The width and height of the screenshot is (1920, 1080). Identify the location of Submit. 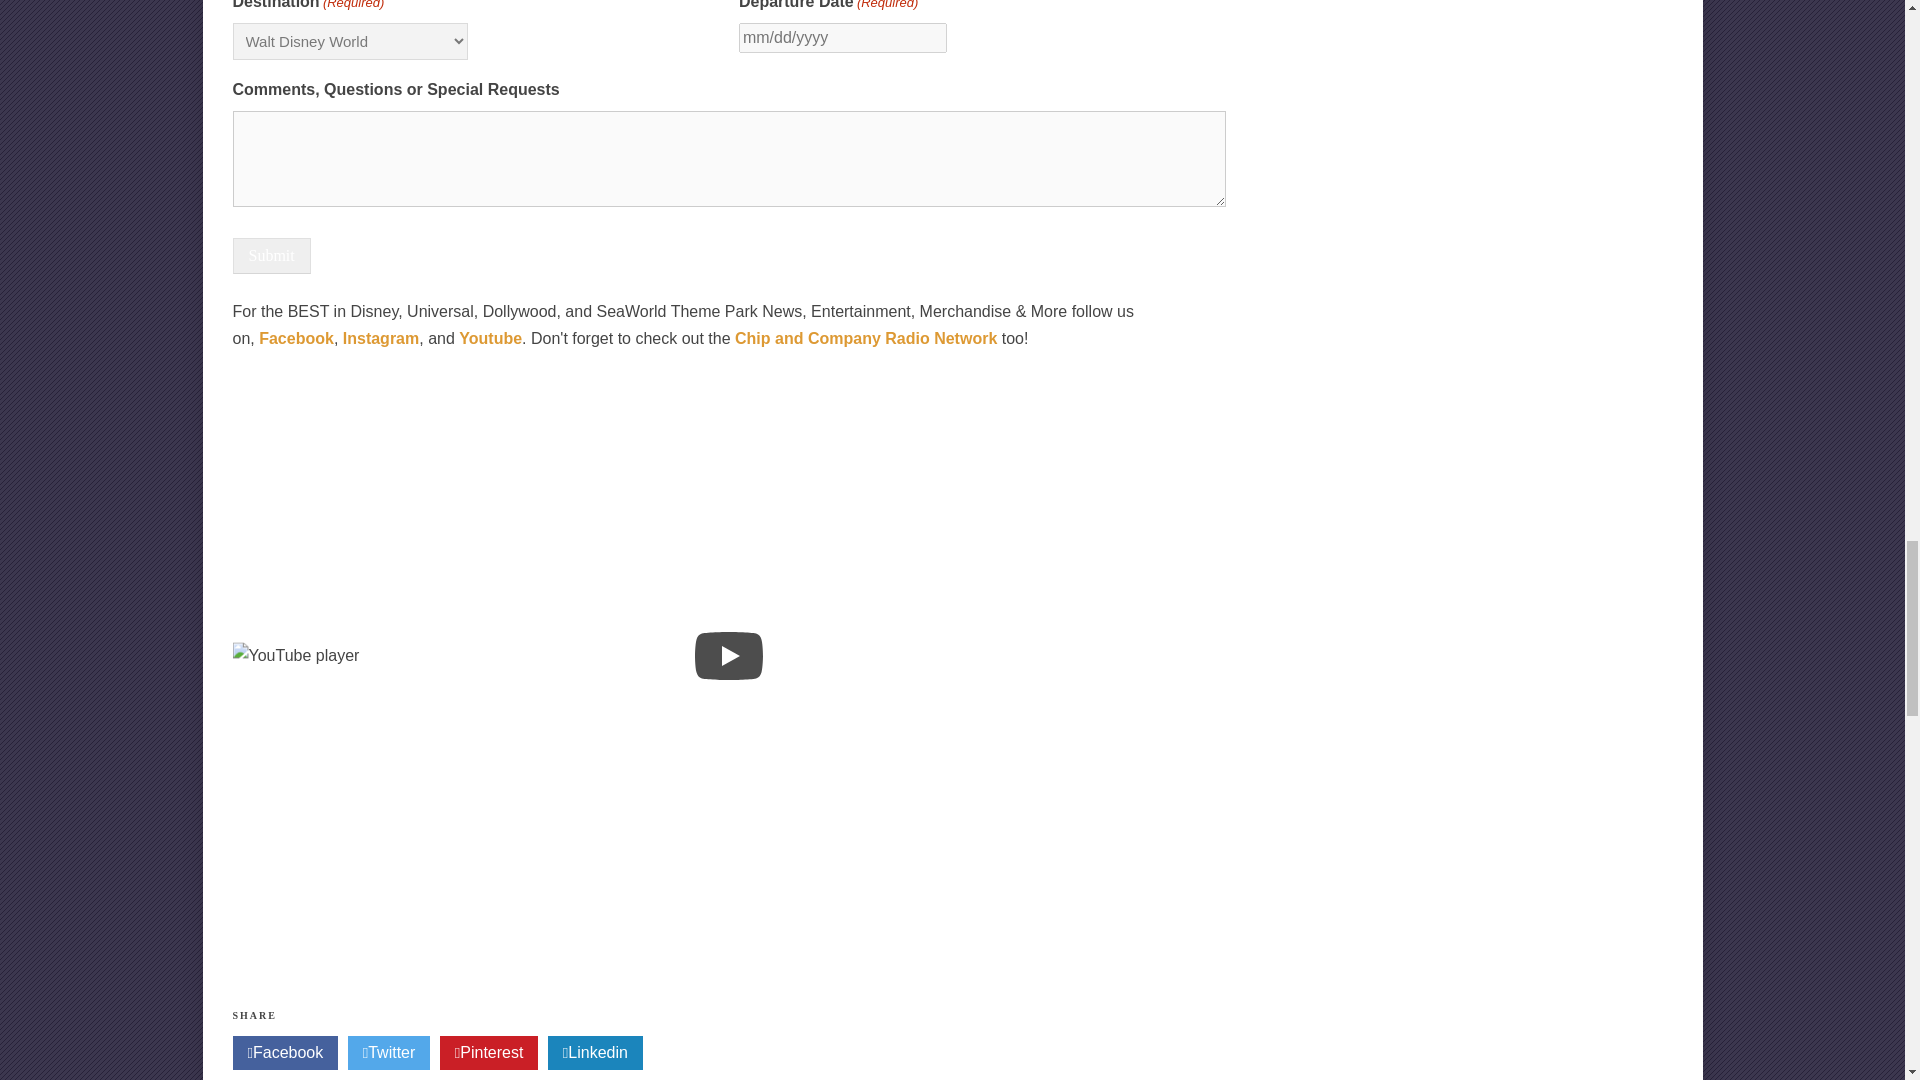
(270, 256).